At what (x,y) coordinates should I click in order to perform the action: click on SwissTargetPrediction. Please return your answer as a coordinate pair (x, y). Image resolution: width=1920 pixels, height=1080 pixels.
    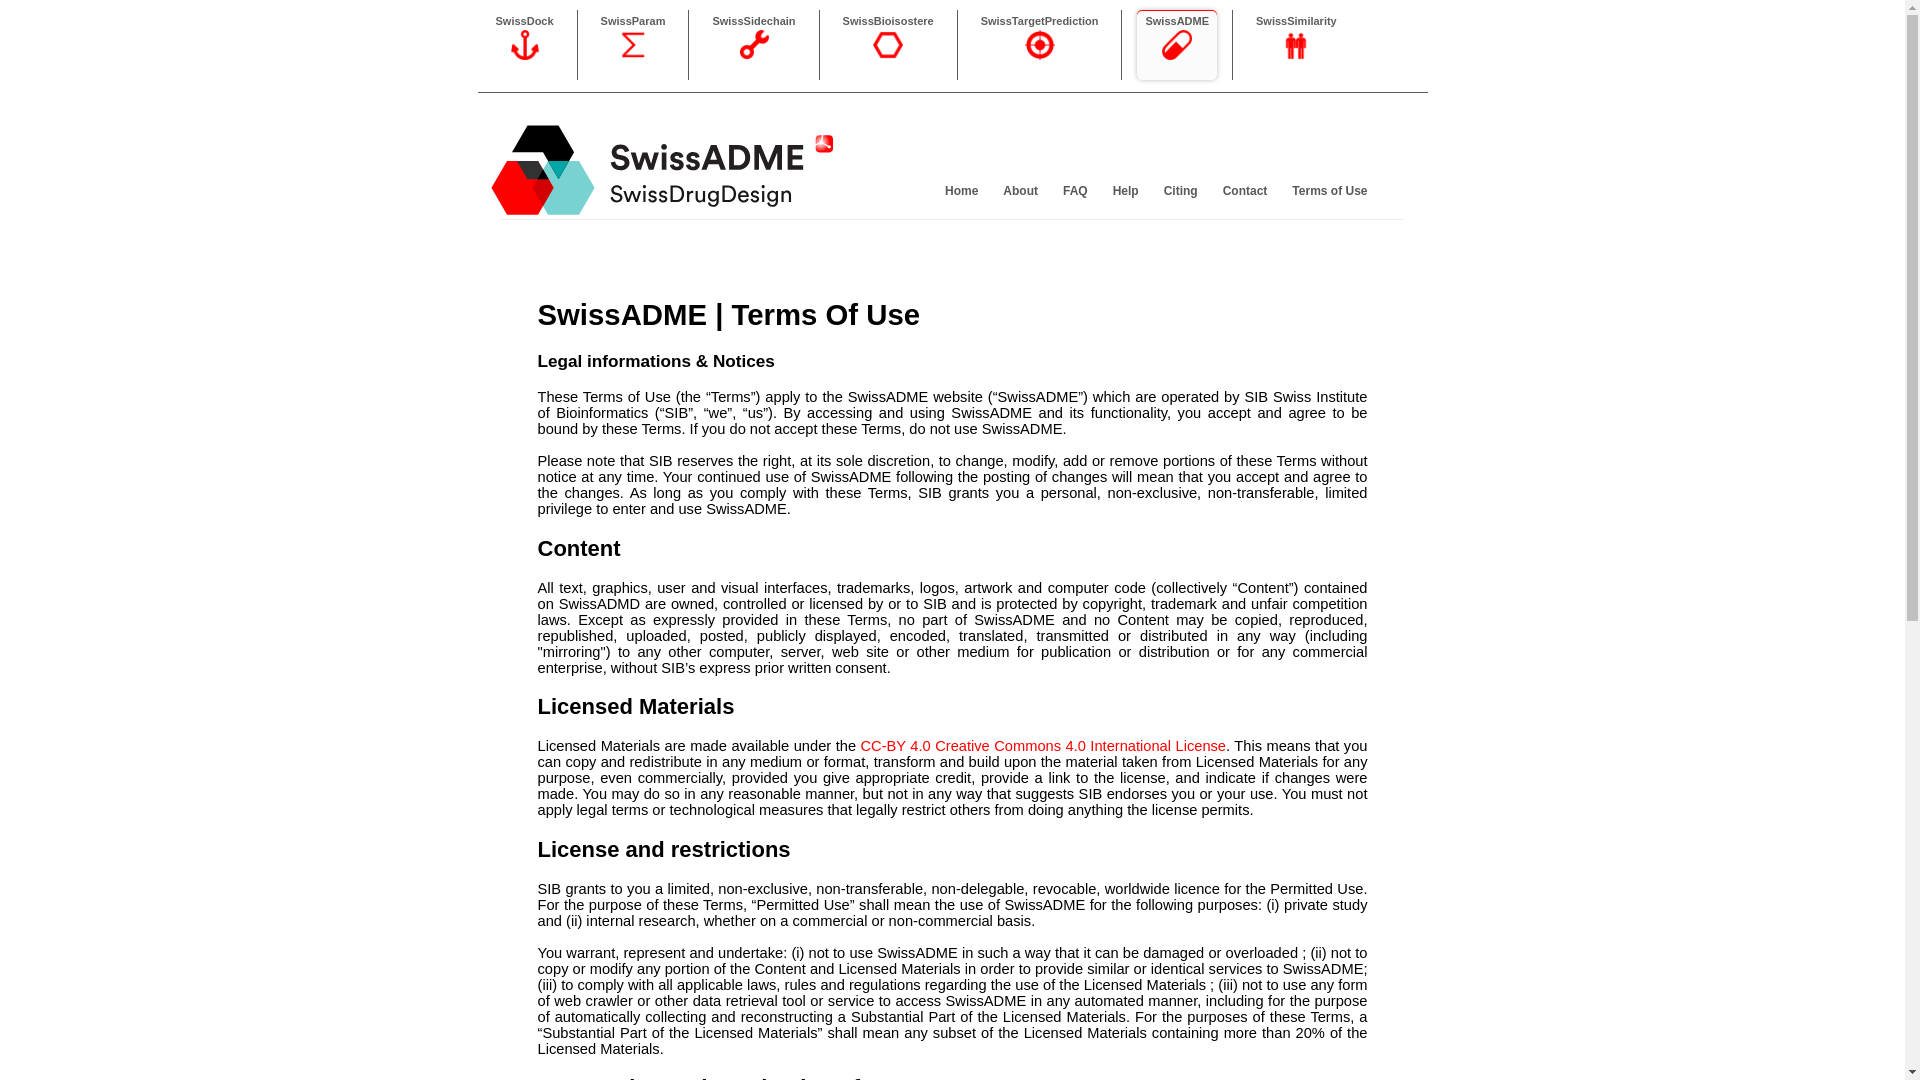
    Looking at the image, I should click on (1040, 21).